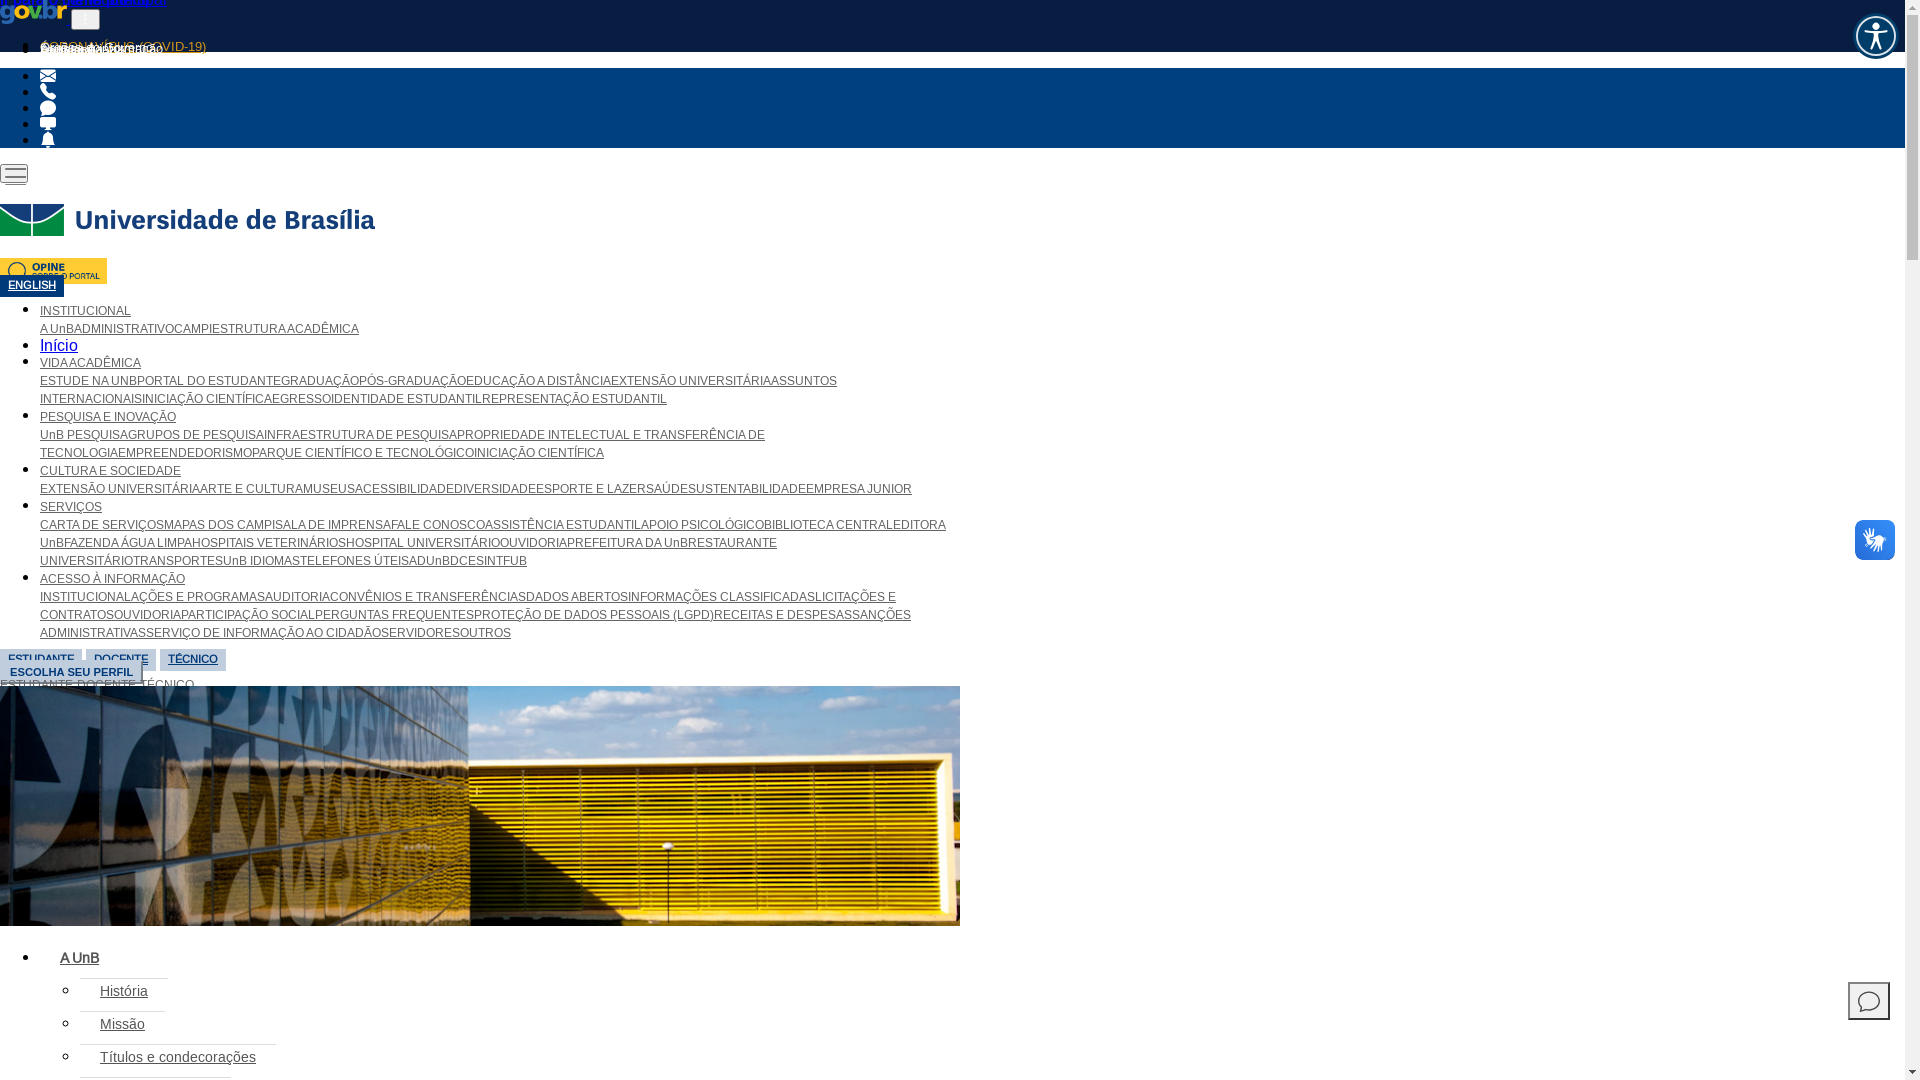 The height and width of the screenshot is (1080, 1920). Describe the element at coordinates (747, 490) in the screenshot. I see `SUSTENTABILIDADE` at that location.